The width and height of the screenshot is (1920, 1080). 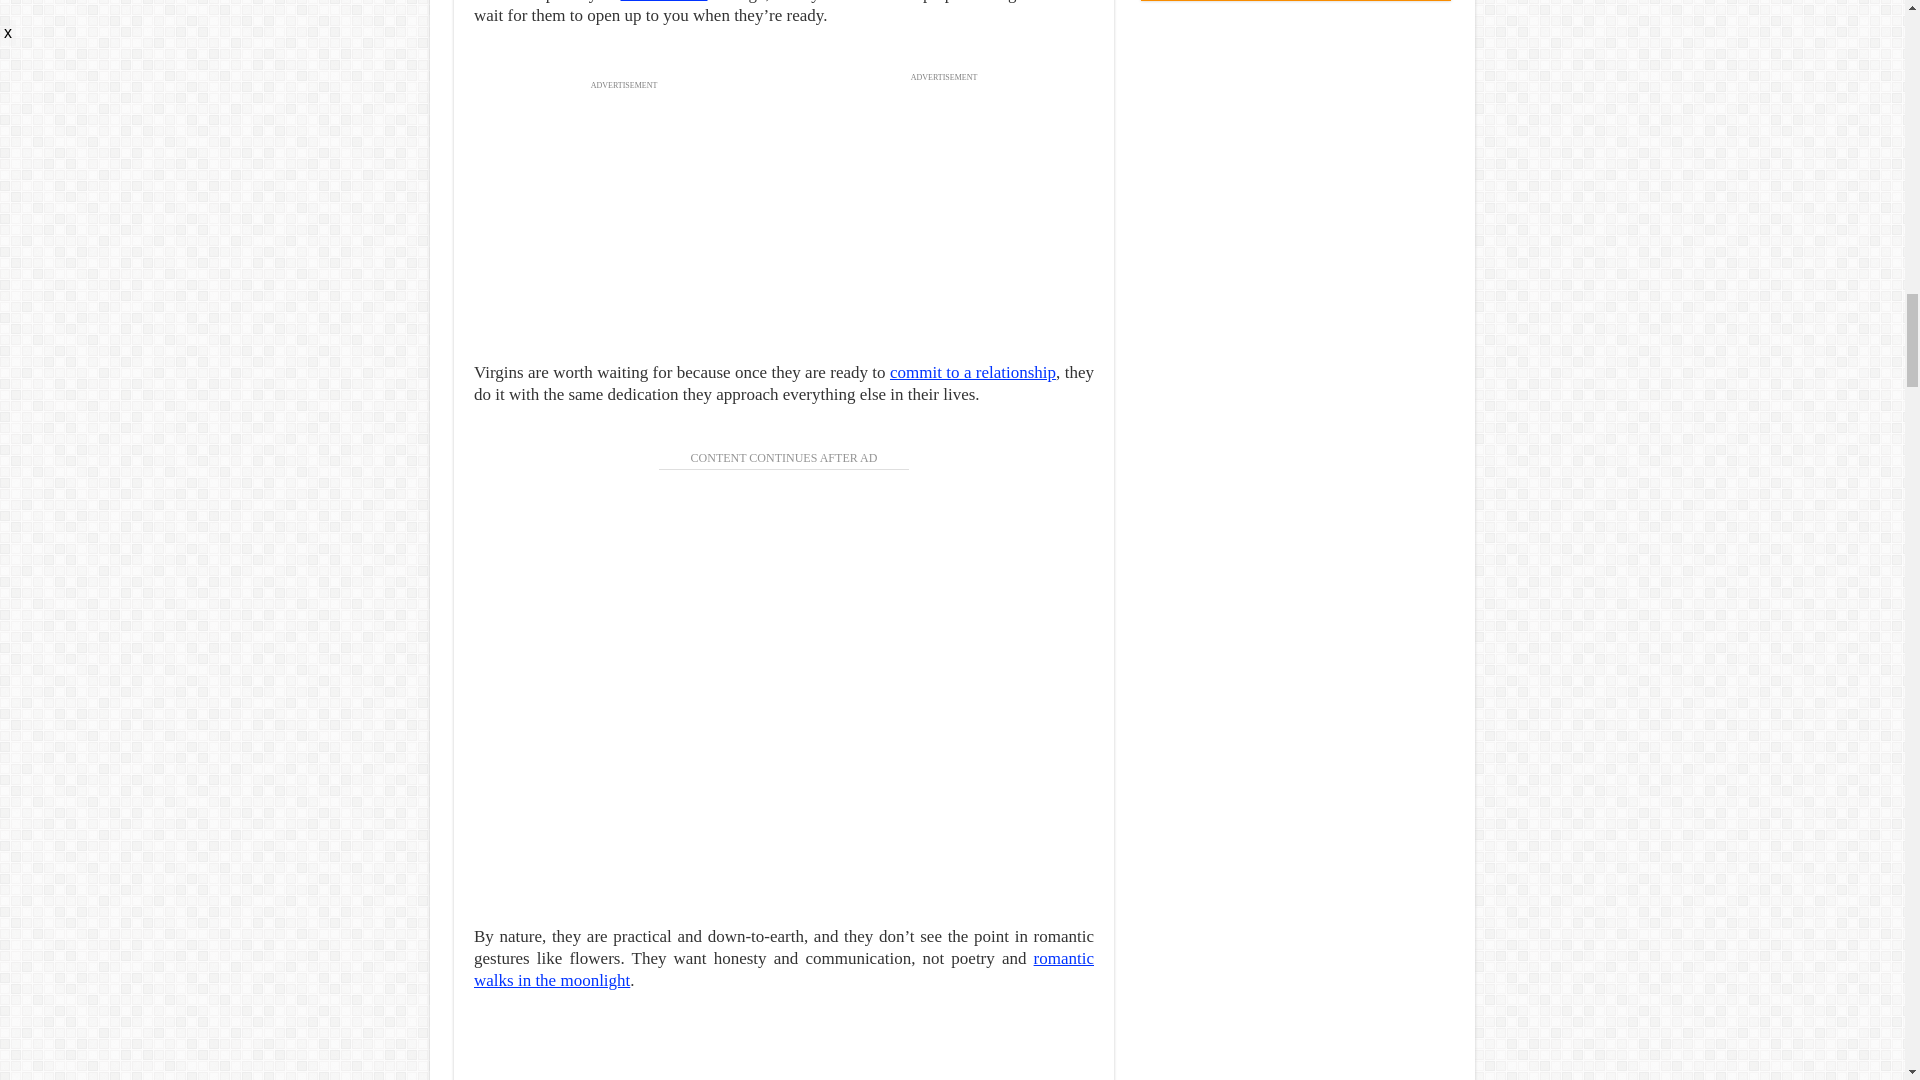 What do you see at coordinates (664, 2) in the screenshot?
I see `want to date` at bounding box center [664, 2].